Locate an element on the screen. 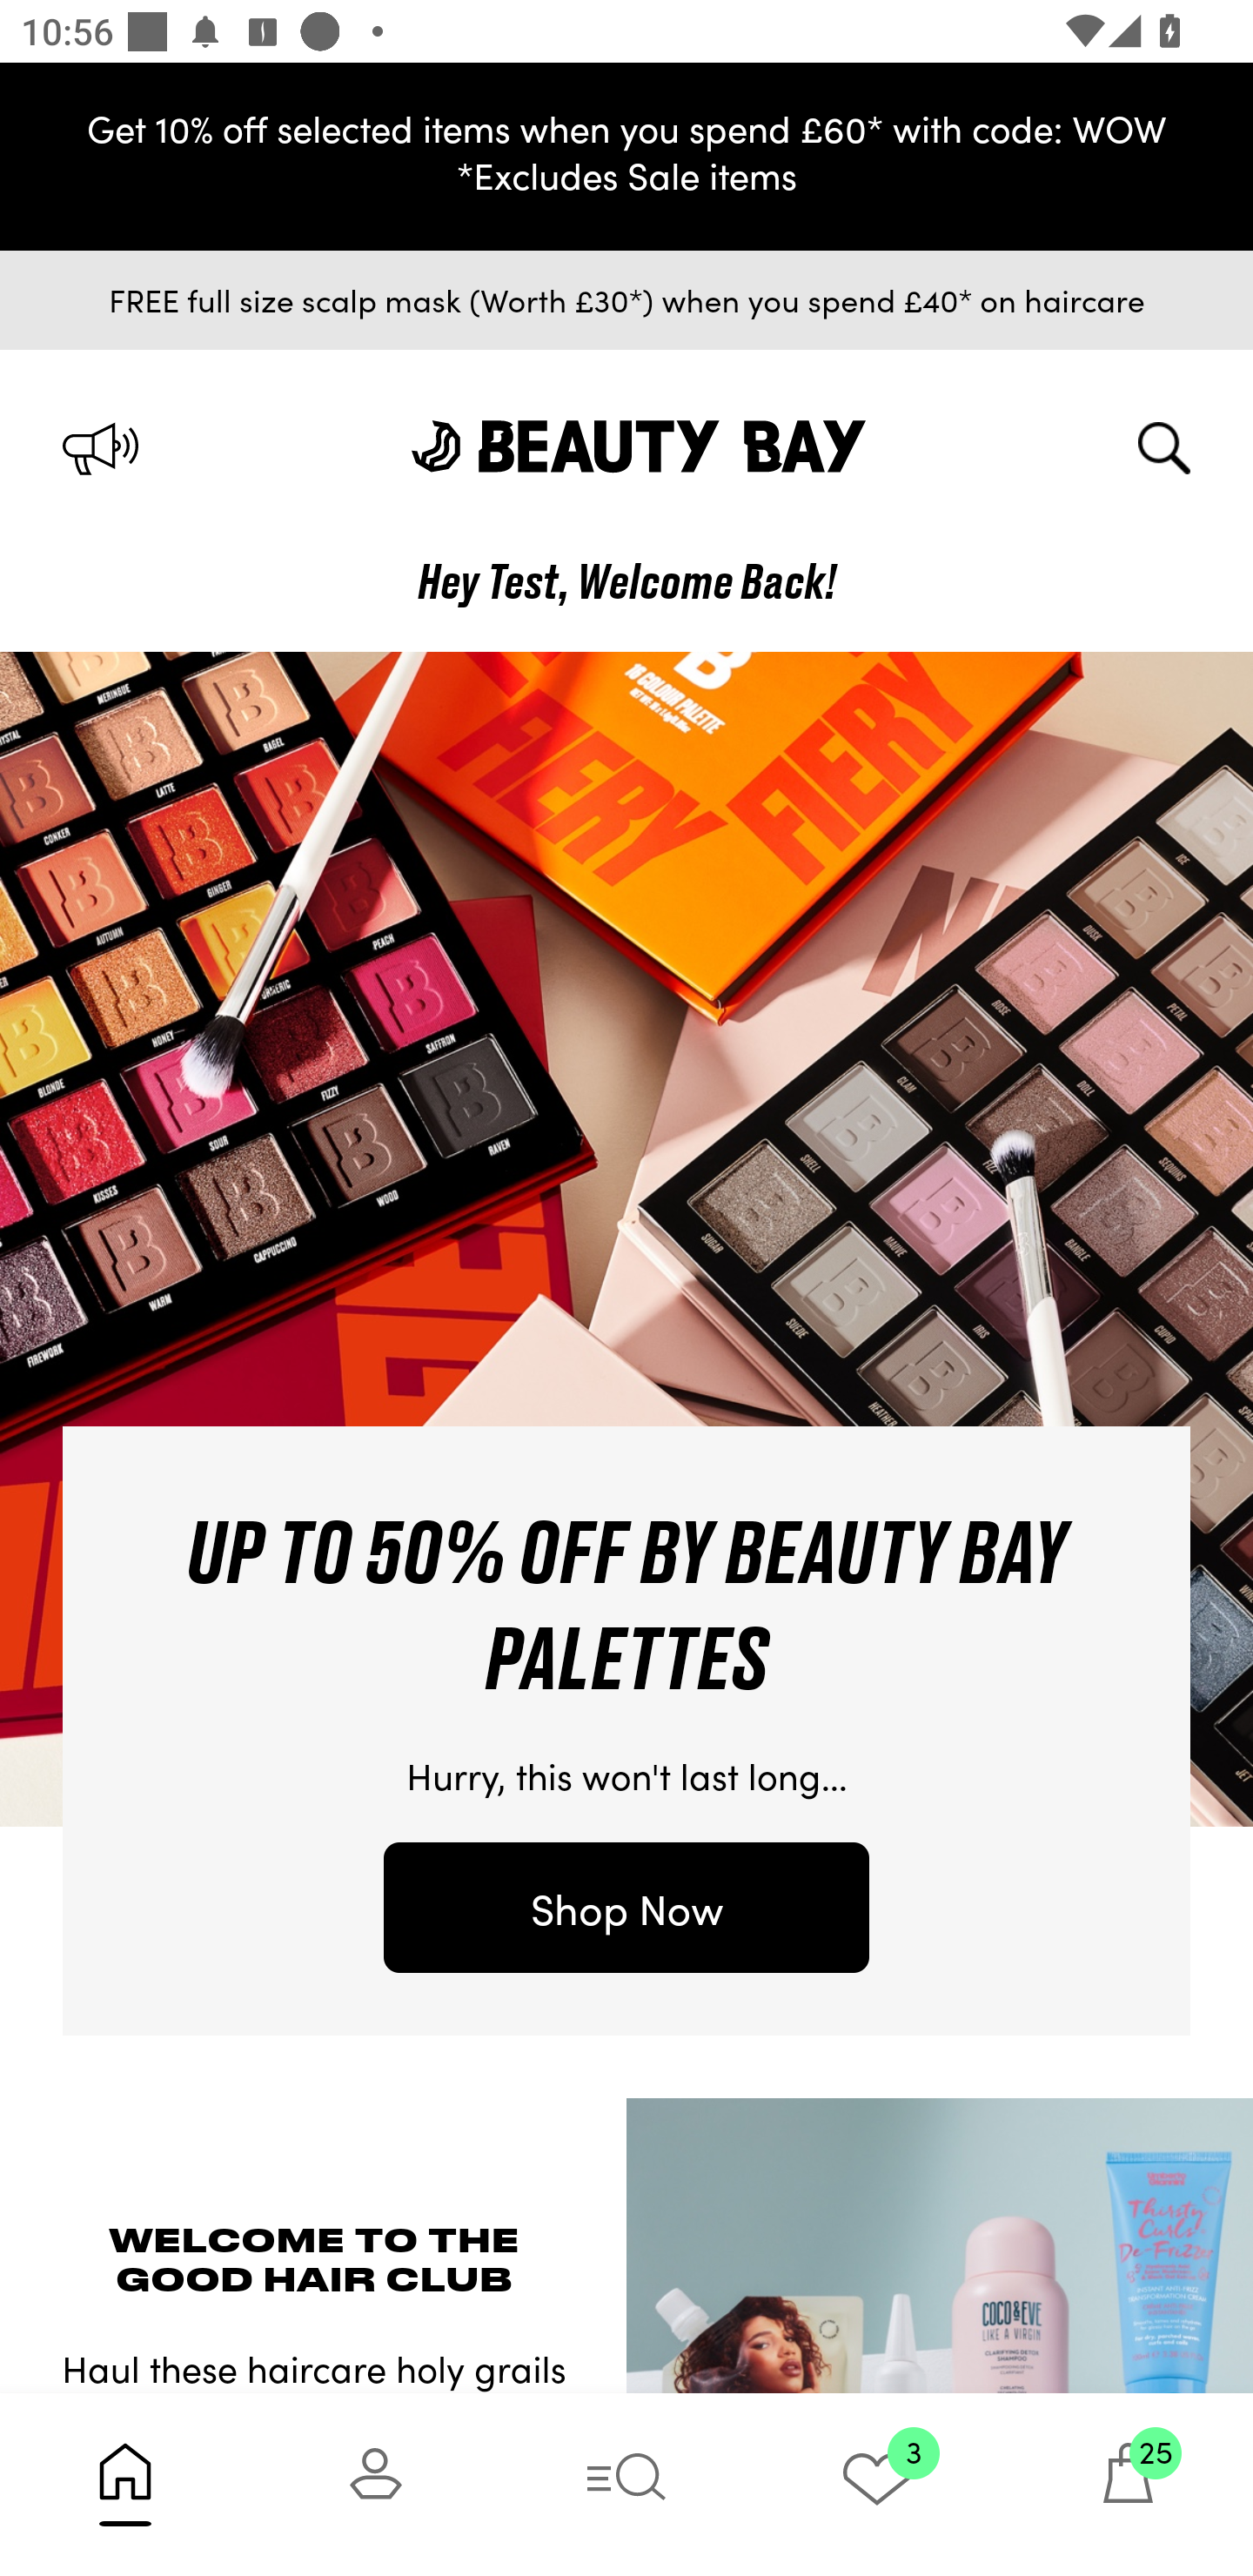 This screenshot has width=1253, height=2576. 3 is located at coordinates (877, 2484).